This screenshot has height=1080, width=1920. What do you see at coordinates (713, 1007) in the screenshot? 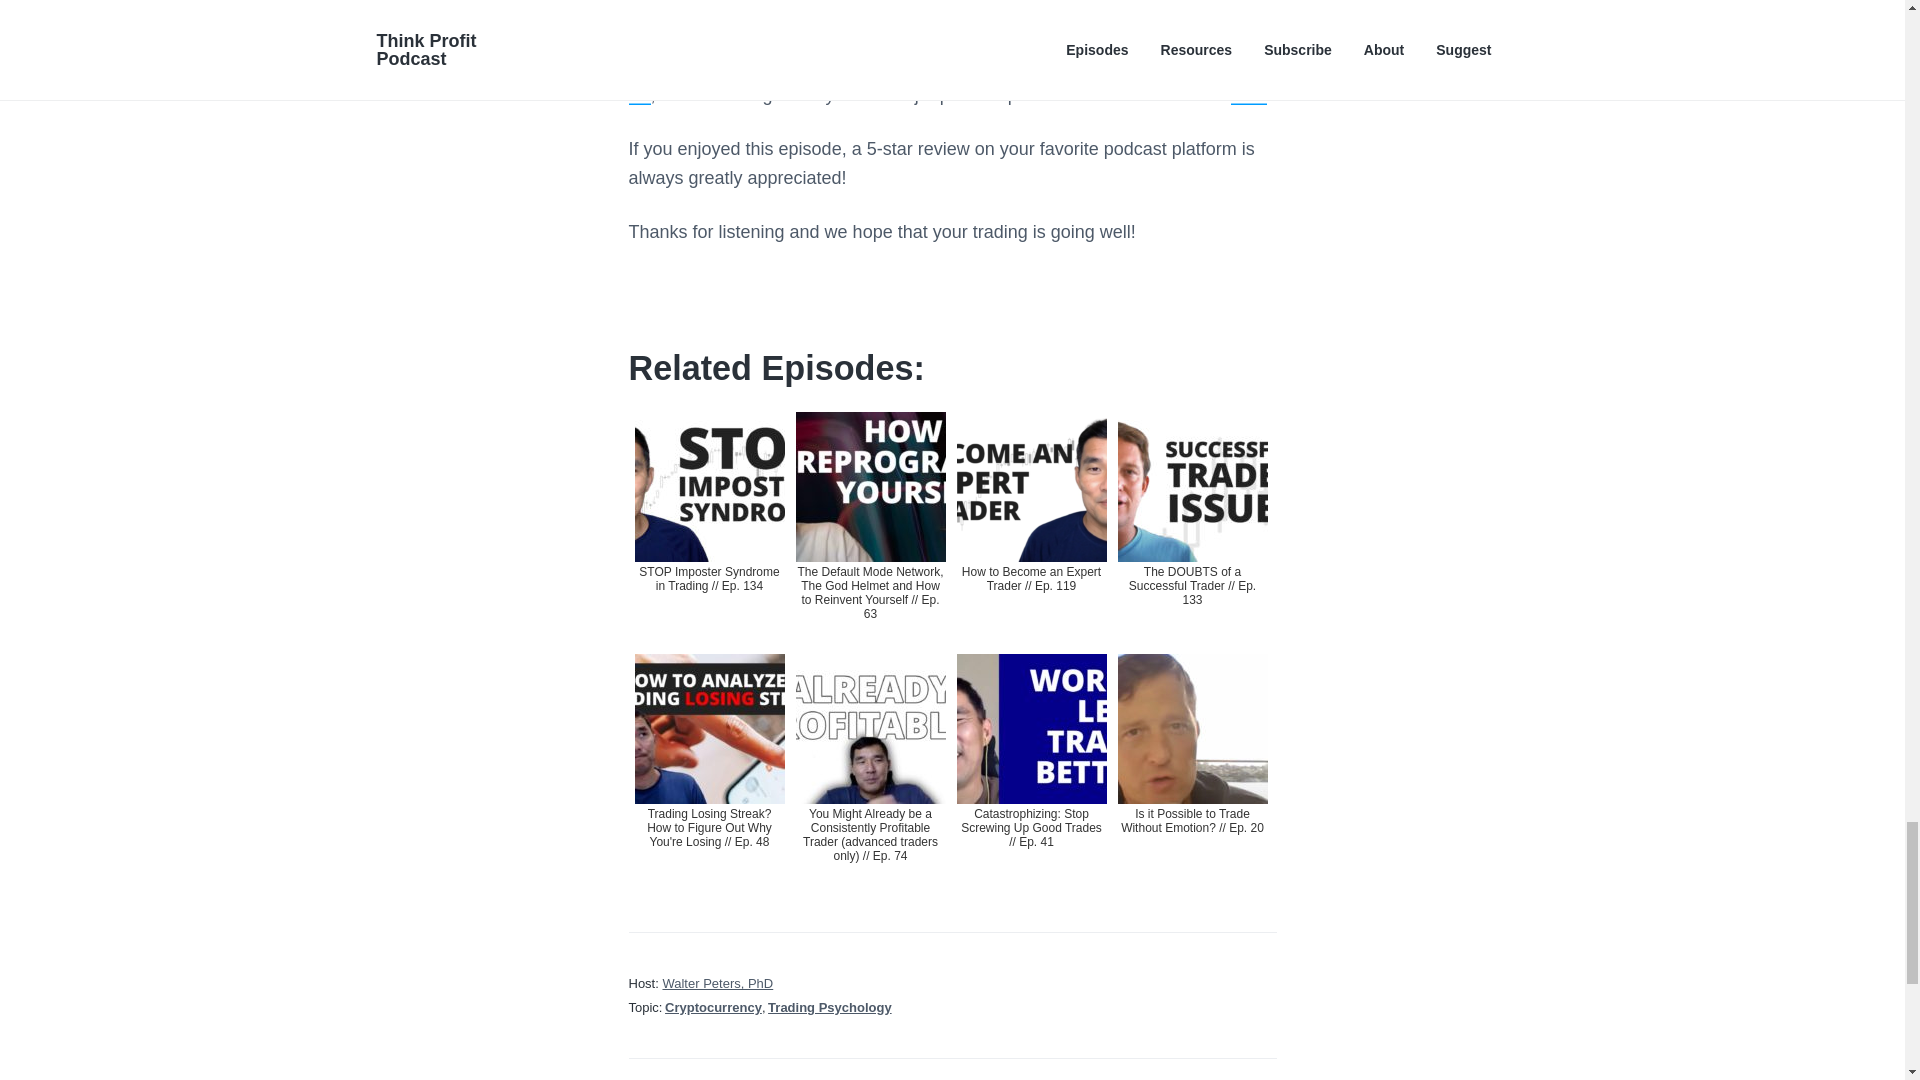
I see `Cryptocurrency` at bounding box center [713, 1007].